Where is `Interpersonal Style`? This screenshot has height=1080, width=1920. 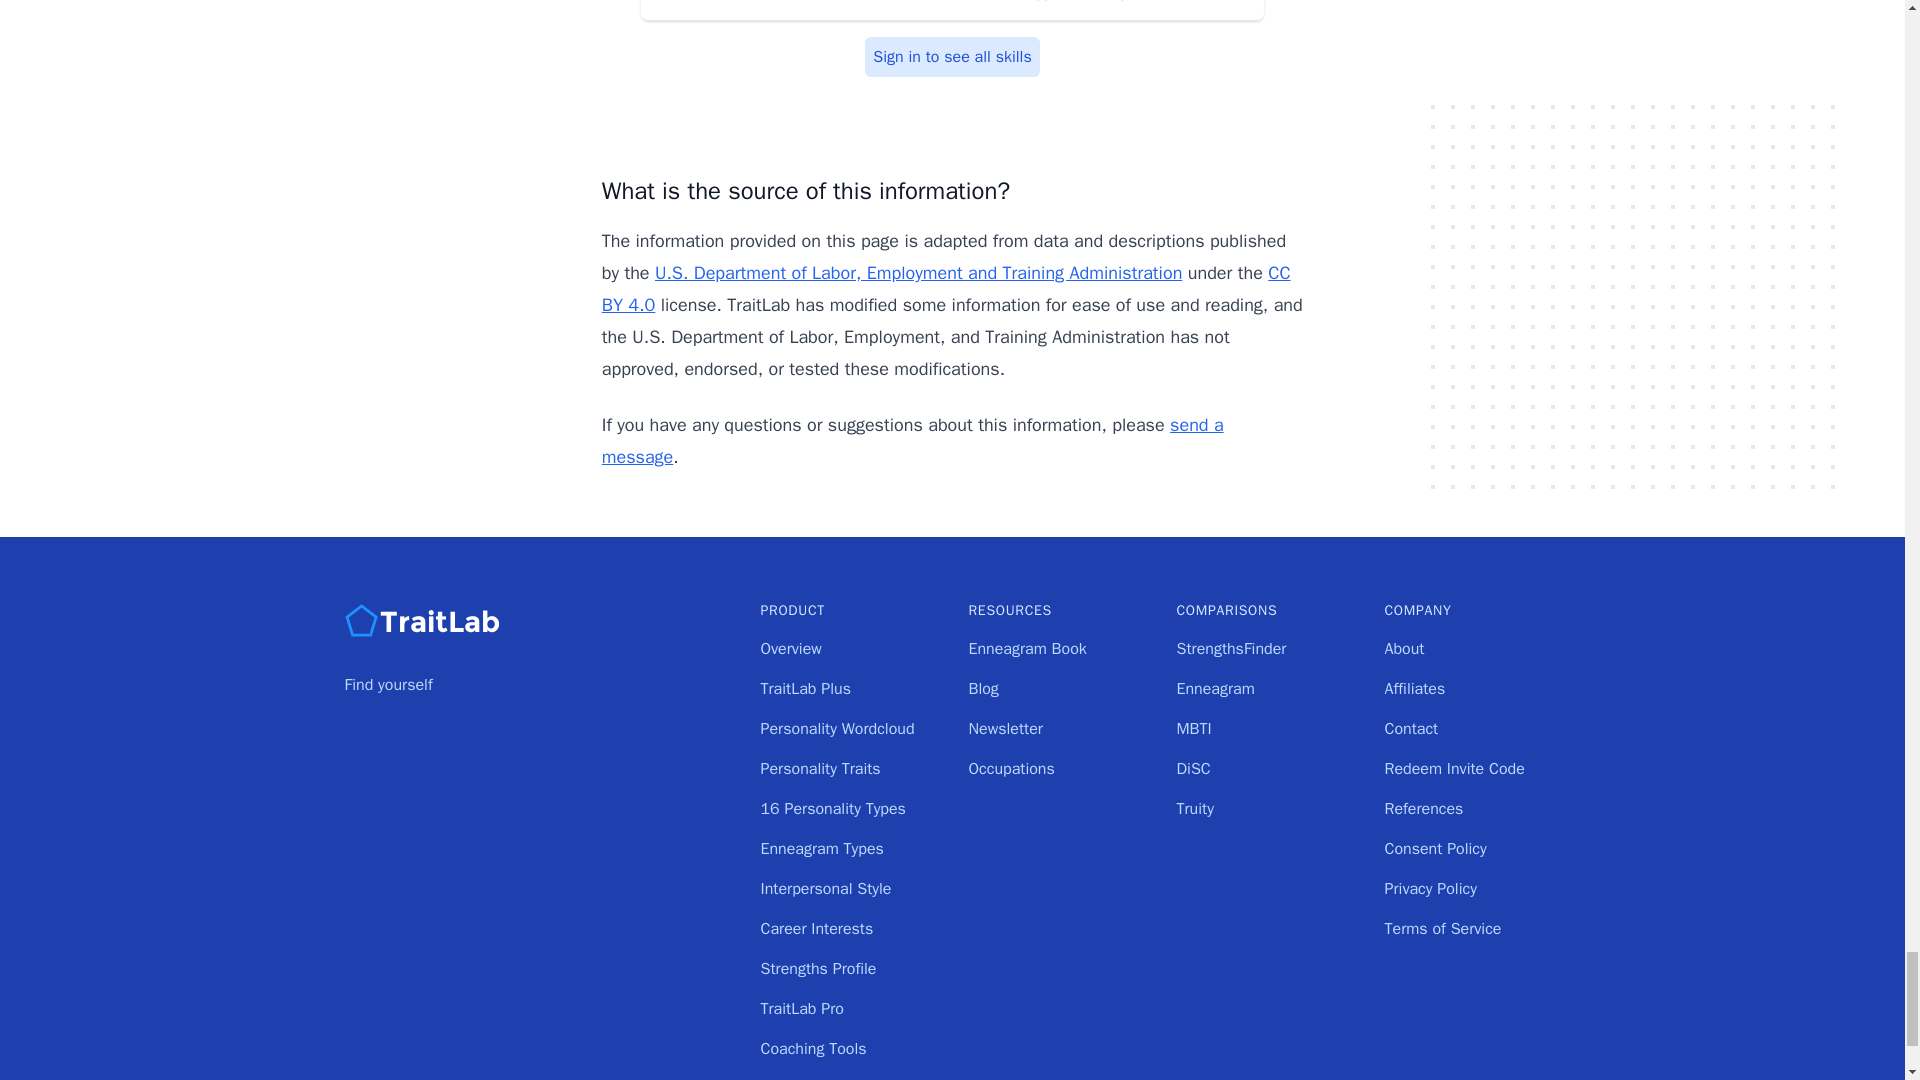 Interpersonal Style is located at coordinates (825, 888).